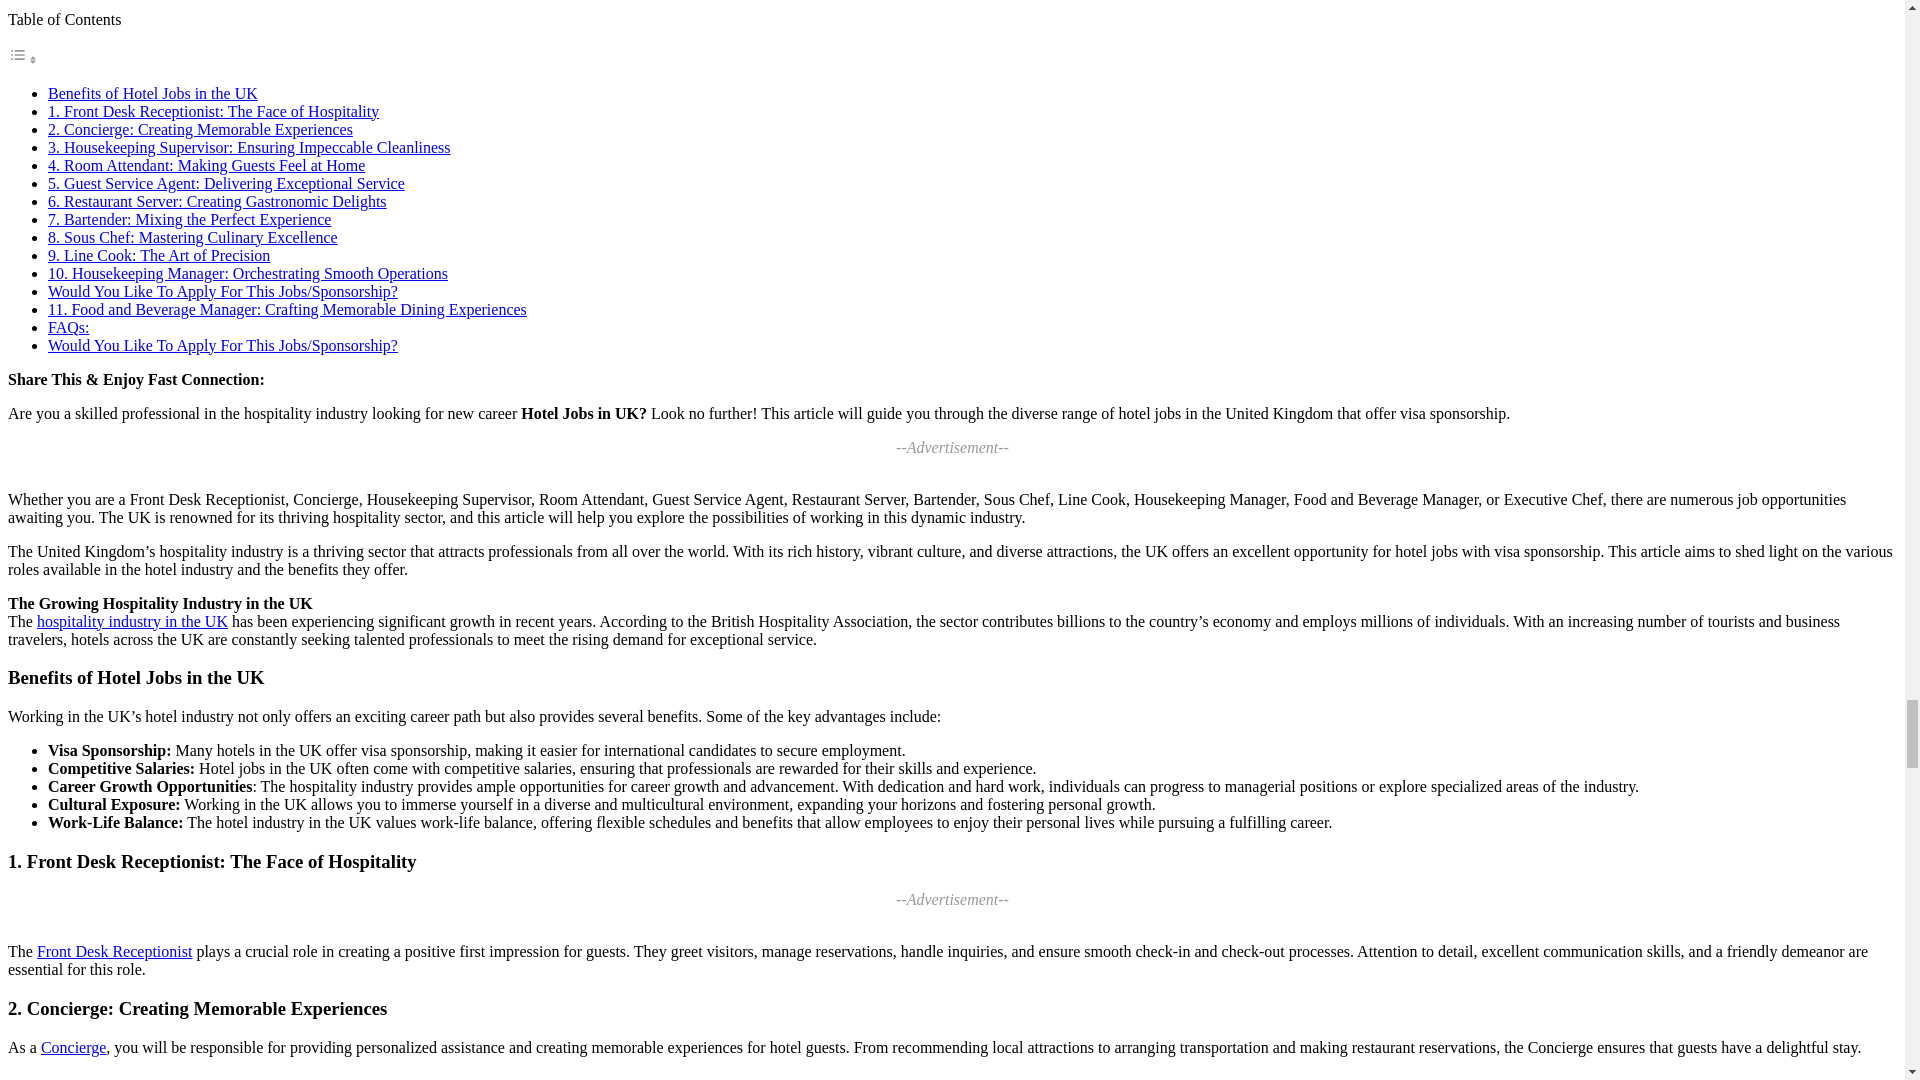  Describe the element at coordinates (192, 236) in the screenshot. I see `8. Sous Chef: Mastering Culinary Excellence` at that location.